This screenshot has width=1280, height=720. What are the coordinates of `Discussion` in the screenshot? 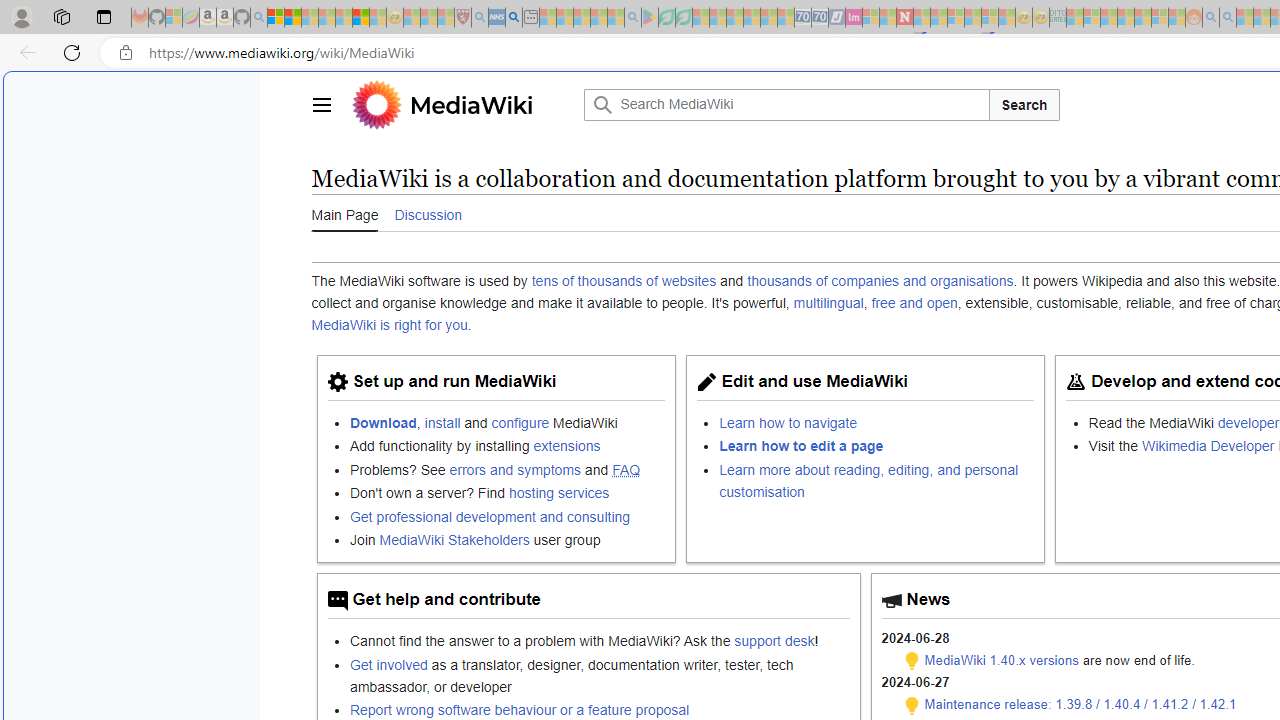 It's located at (428, 213).